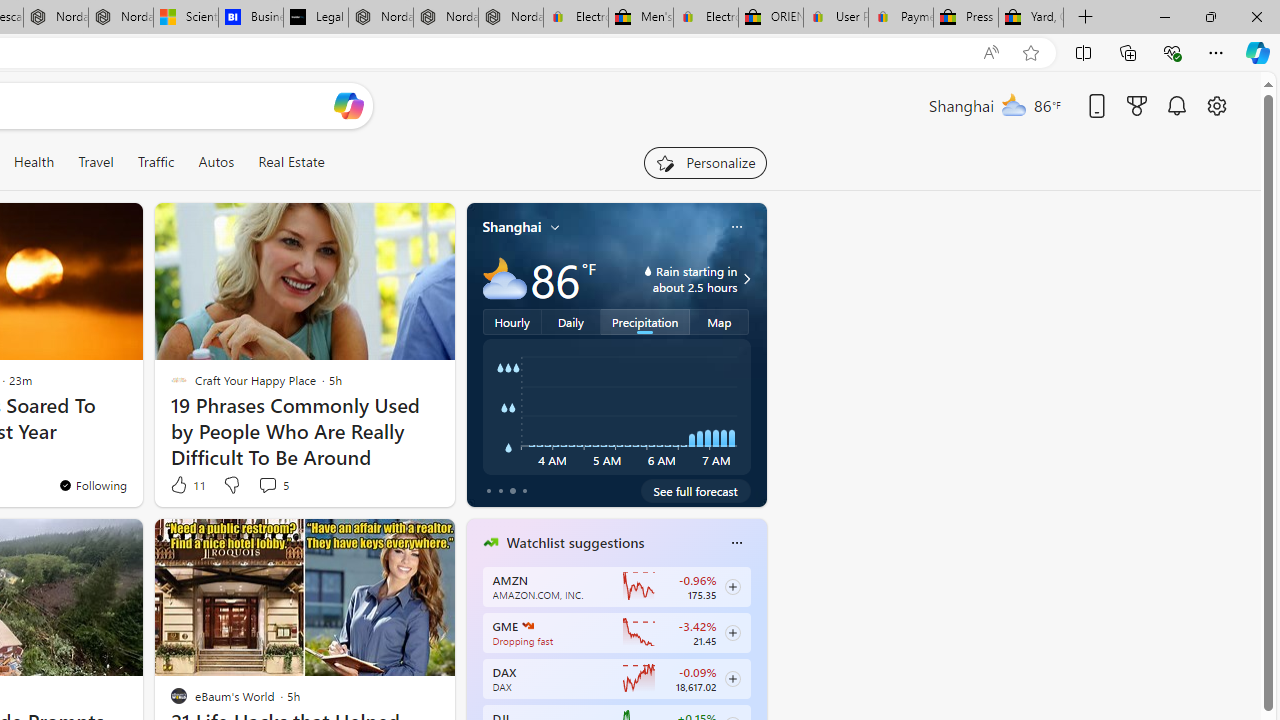 This screenshot has height=720, width=1280. Describe the element at coordinates (488, 490) in the screenshot. I see `tab-0` at that location.